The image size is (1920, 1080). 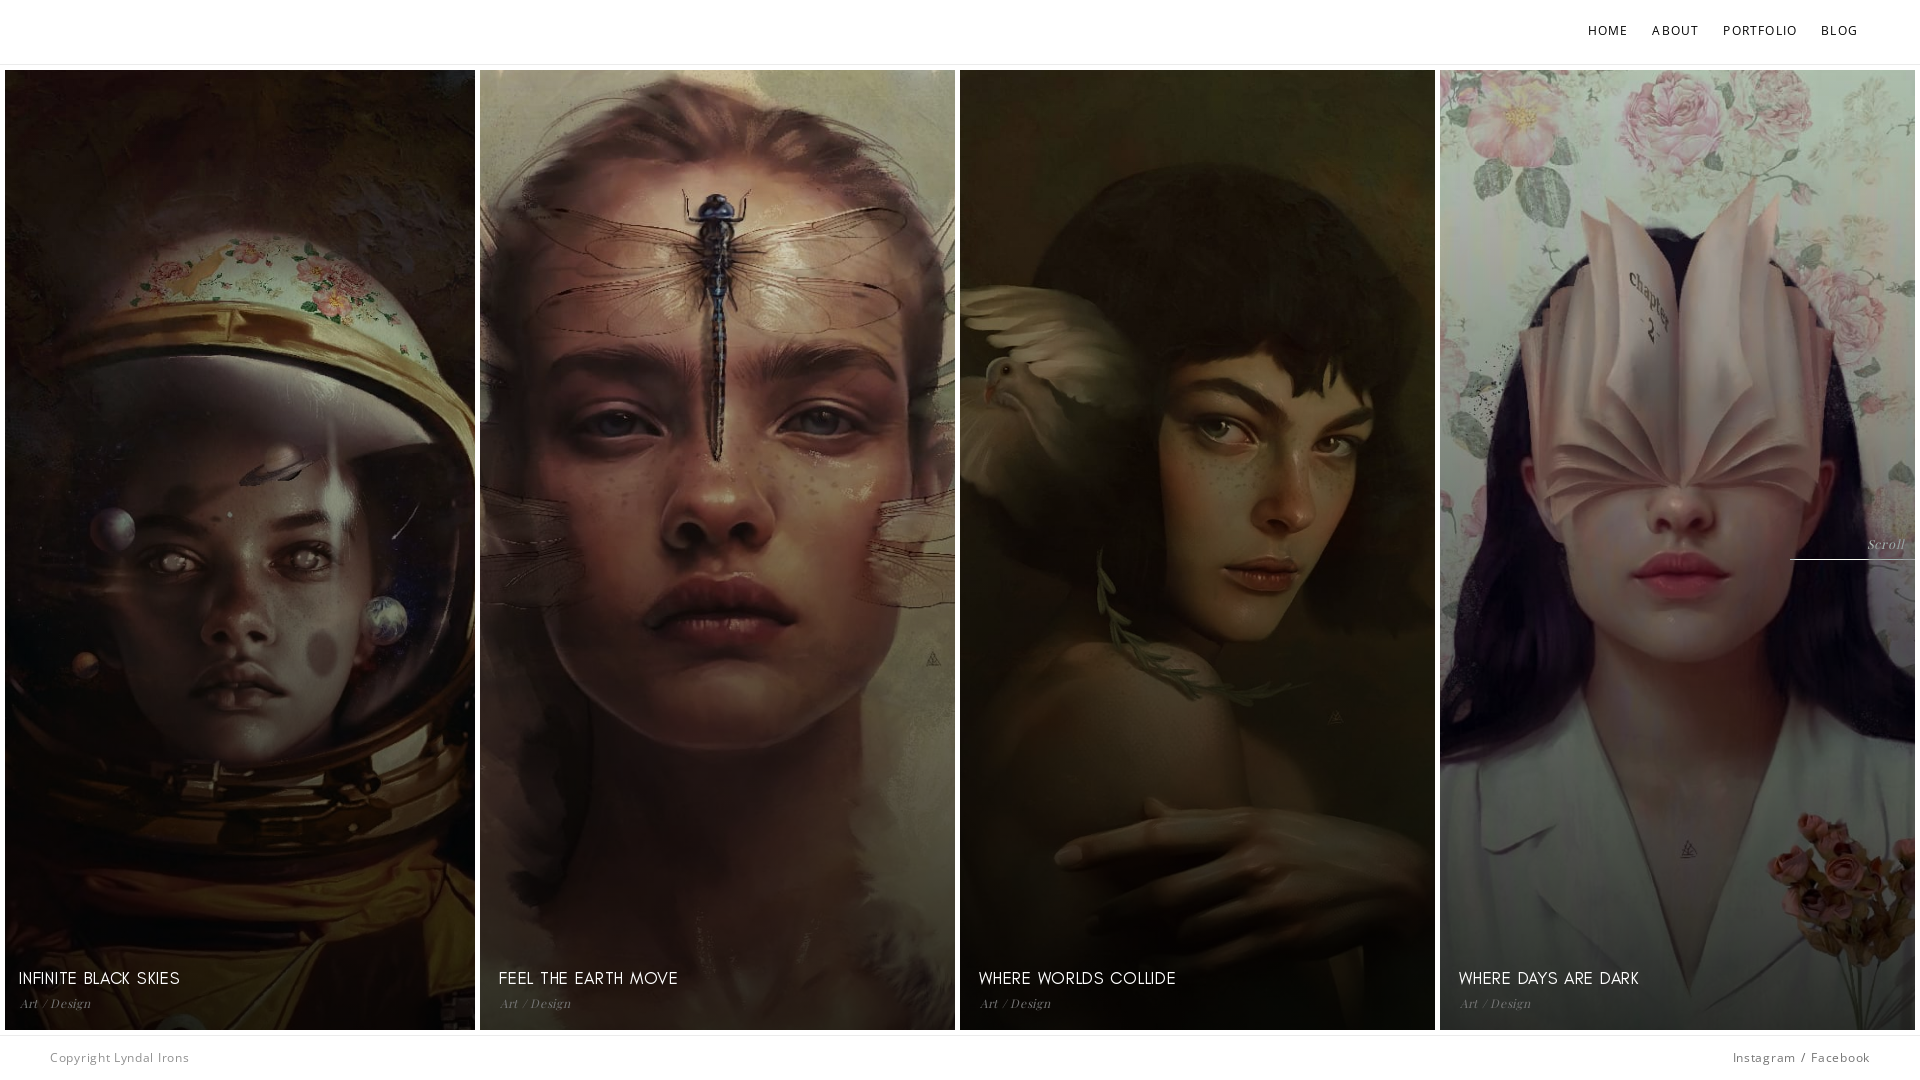 I want to click on WHERE WORLDS COLLIDE, so click(x=1090, y=978).